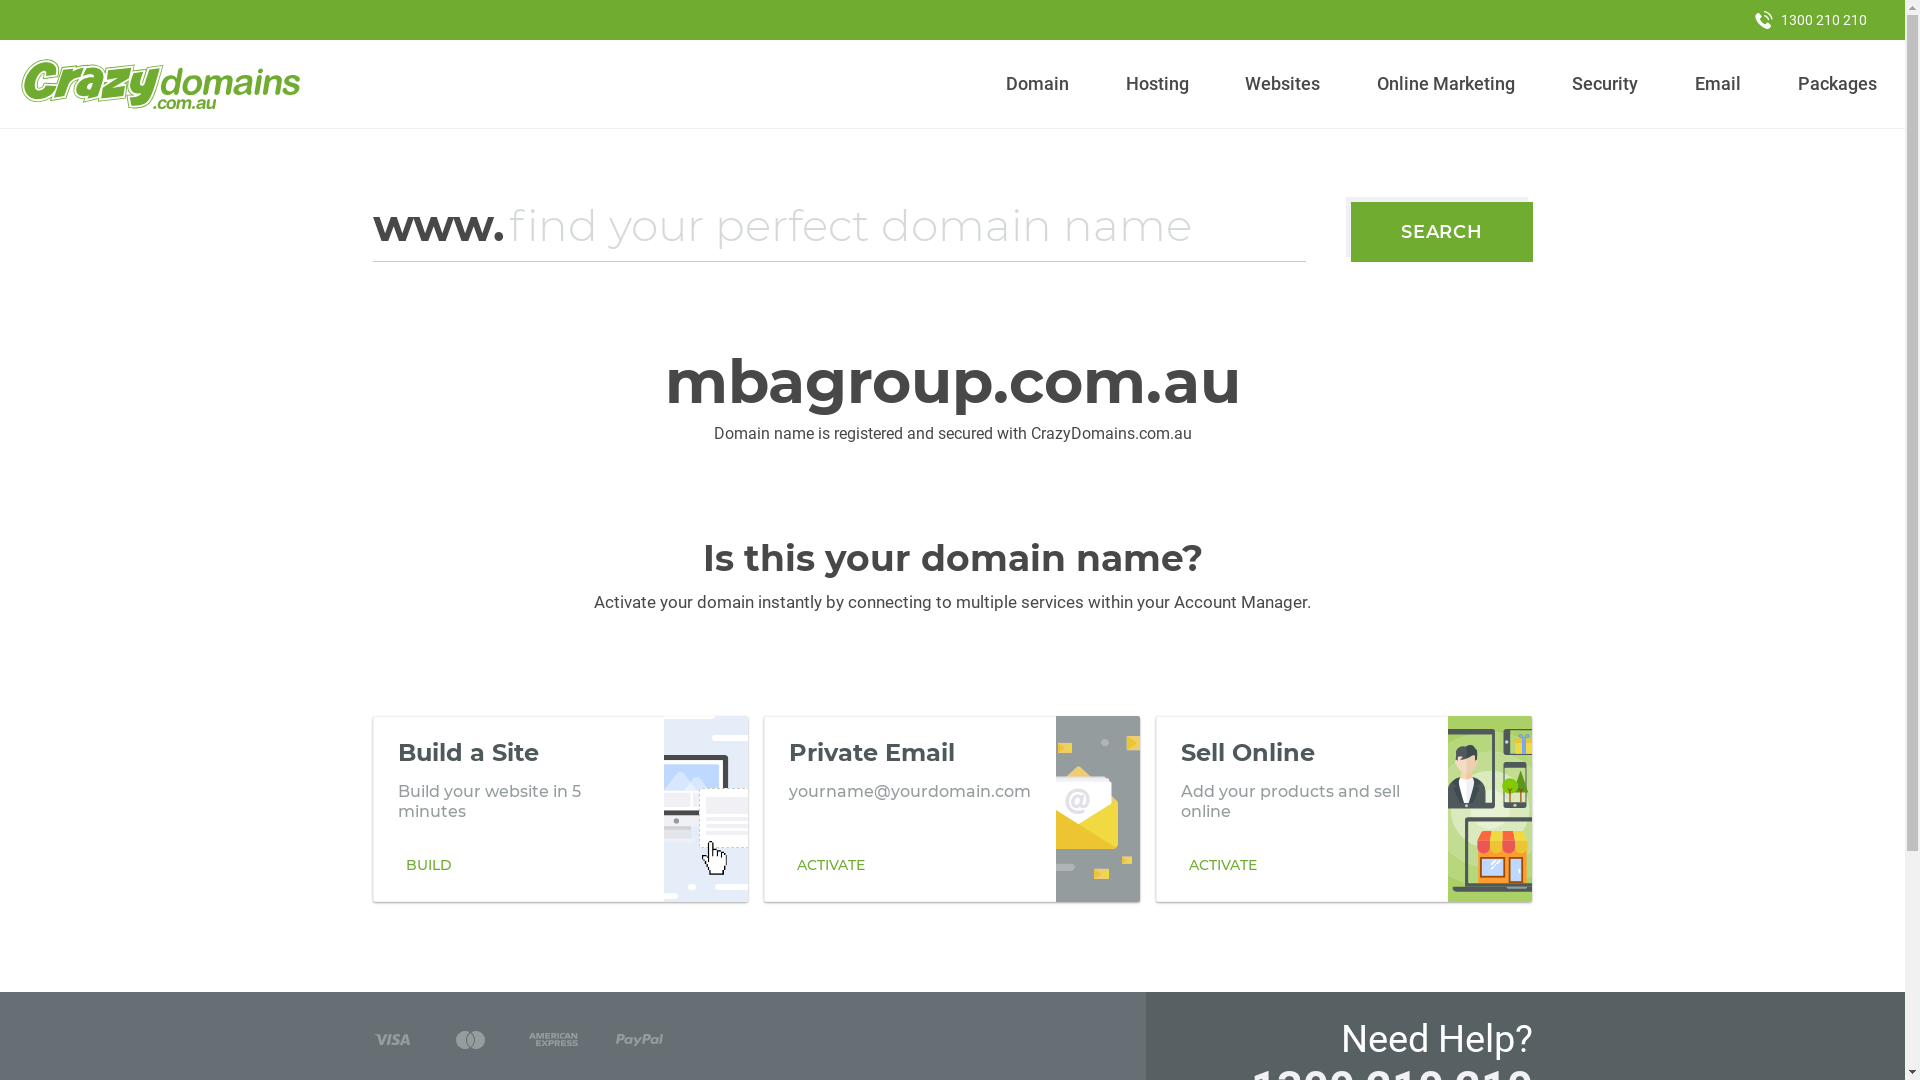 The width and height of the screenshot is (1920, 1080). Describe the element at coordinates (1811, 20) in the screenshot. I see `1300 210 210` at that location.